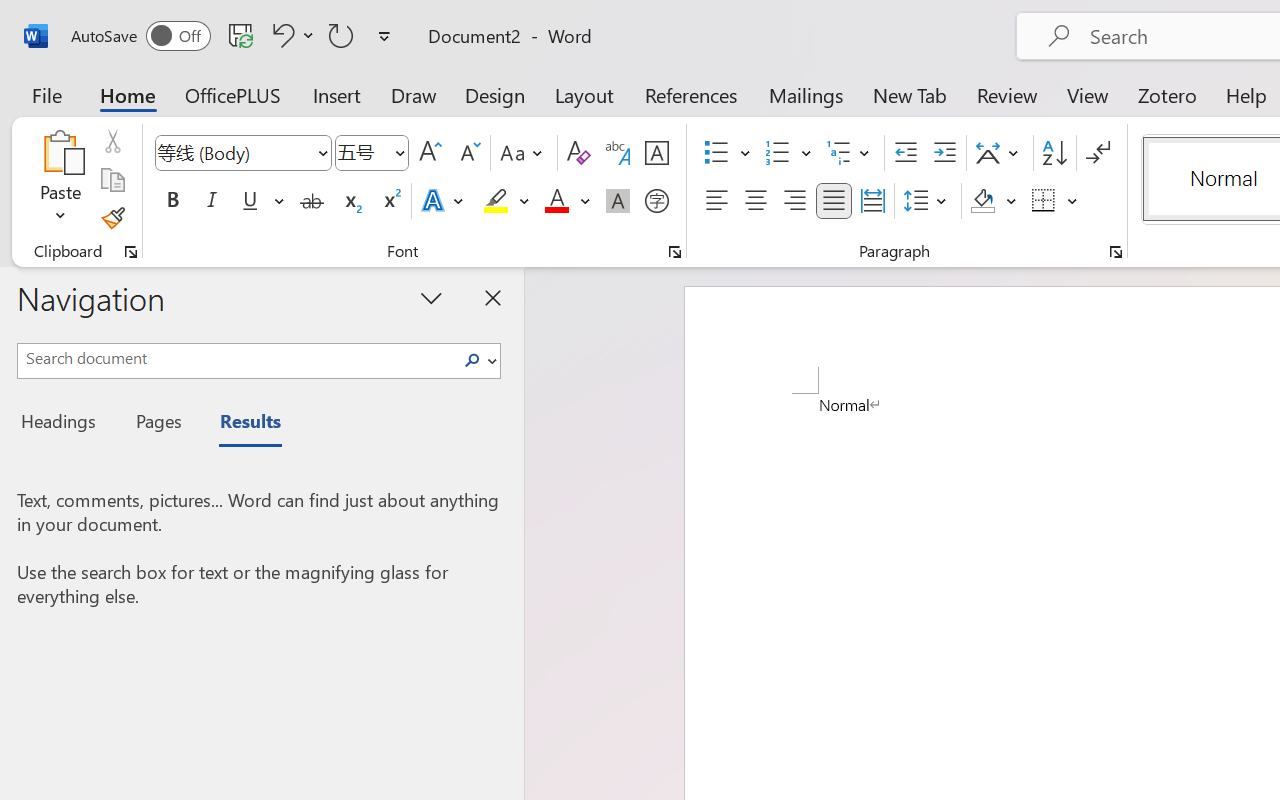  What do you see at coordinates (478, 360) in the screenshot?
I see `Search` at bounding box center [478, 360].